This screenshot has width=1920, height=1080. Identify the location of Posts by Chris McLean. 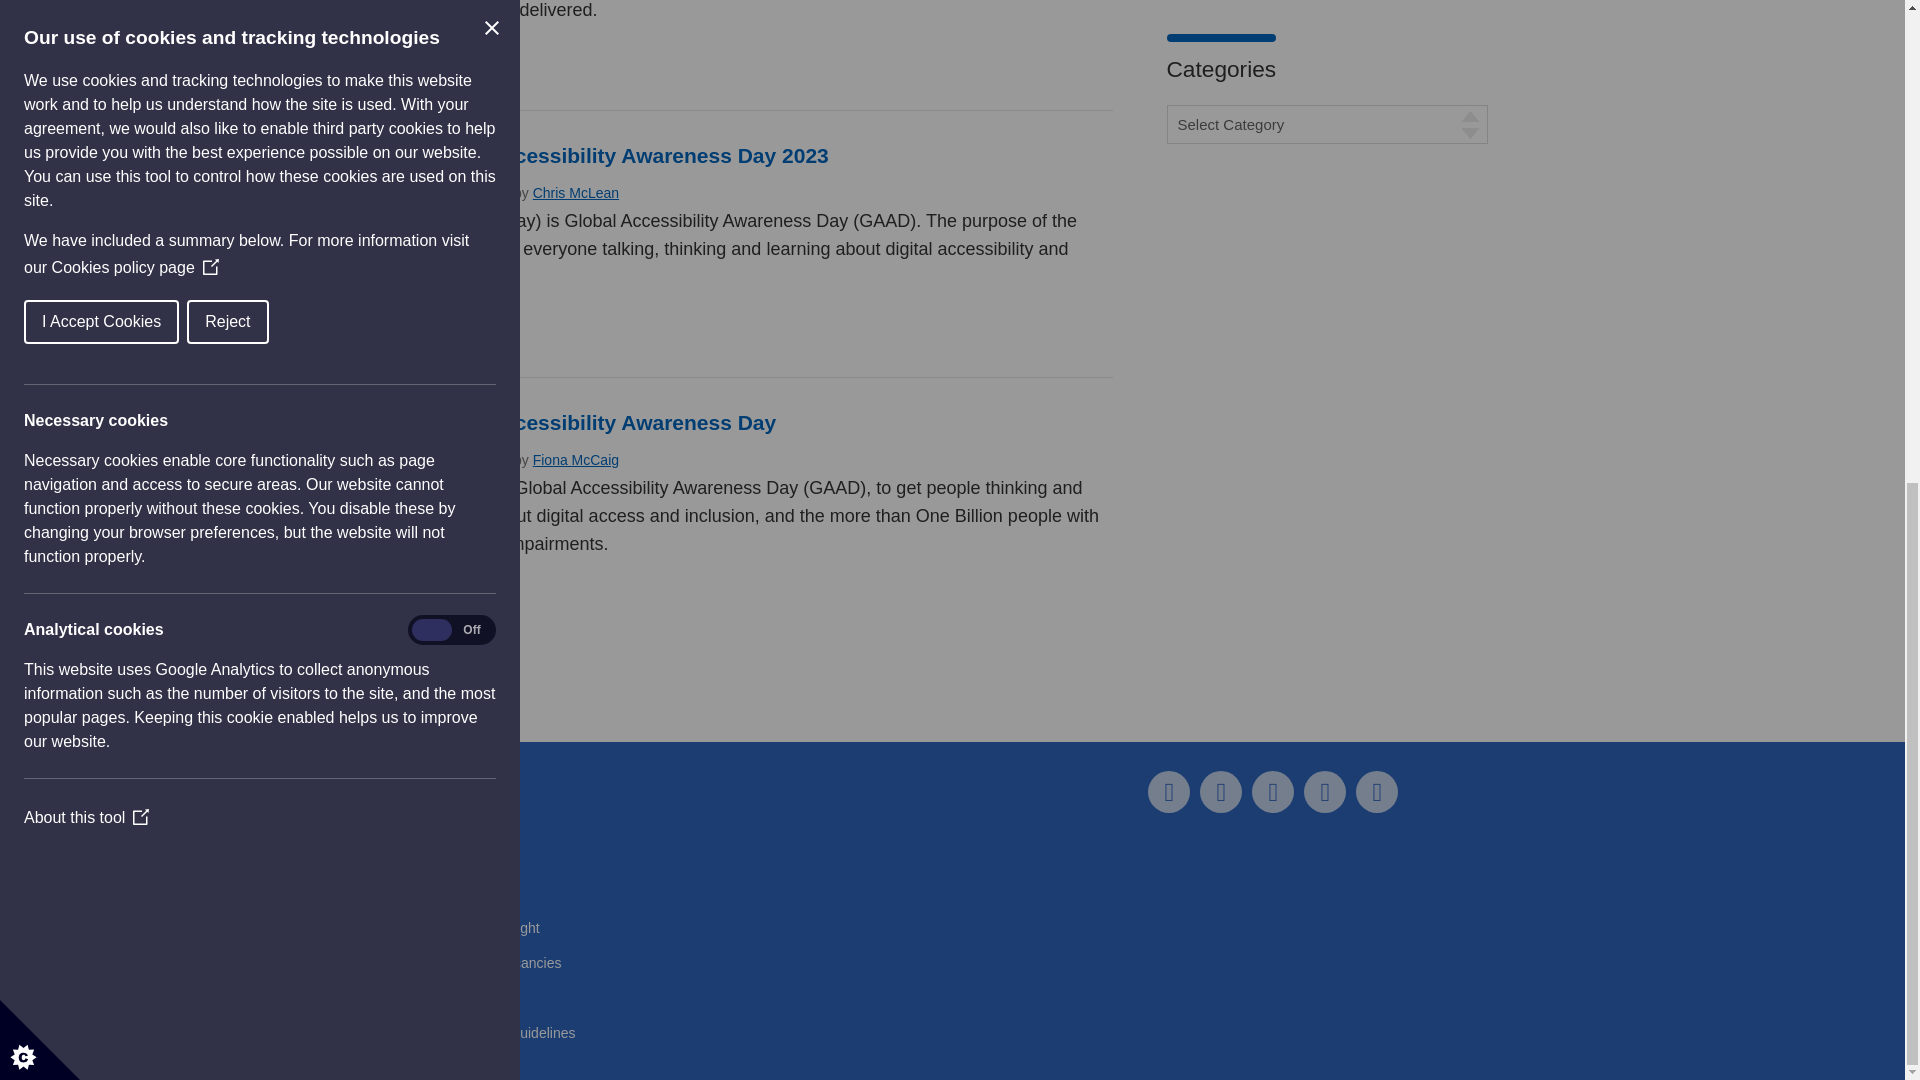
(576, 192).